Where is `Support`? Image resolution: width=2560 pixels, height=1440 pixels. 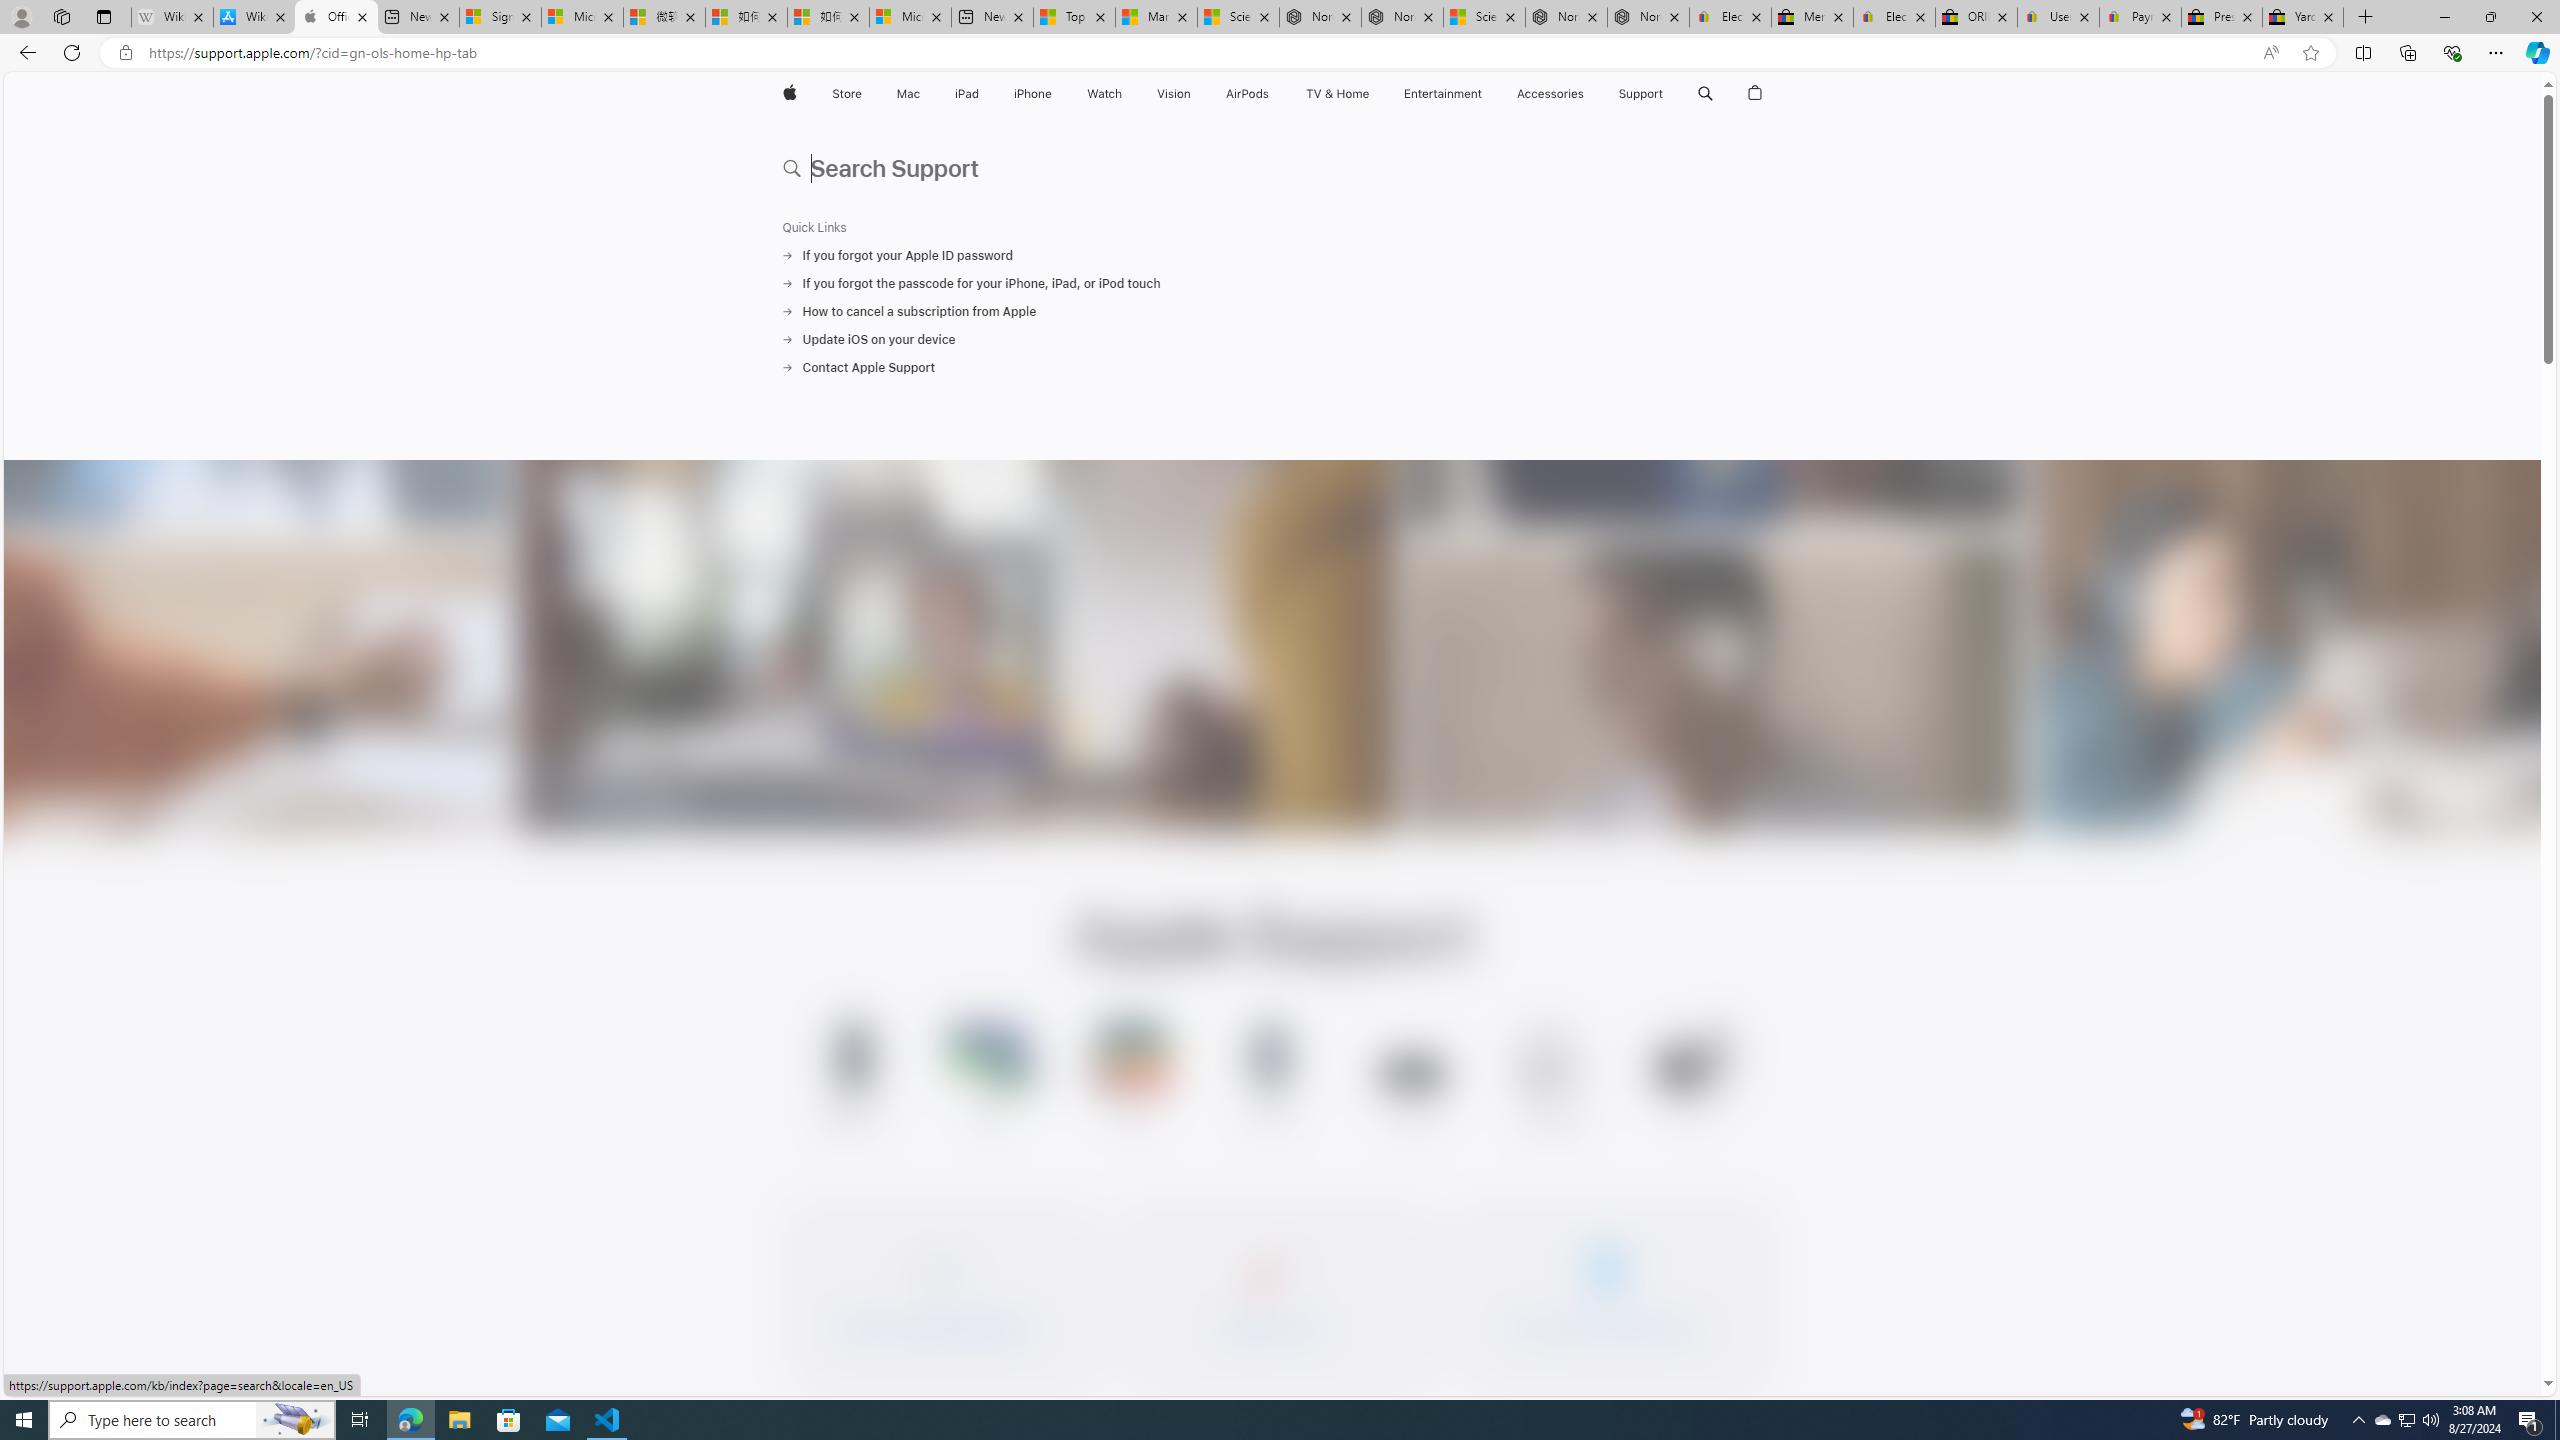 Support is located at coordinates (1640, 94).